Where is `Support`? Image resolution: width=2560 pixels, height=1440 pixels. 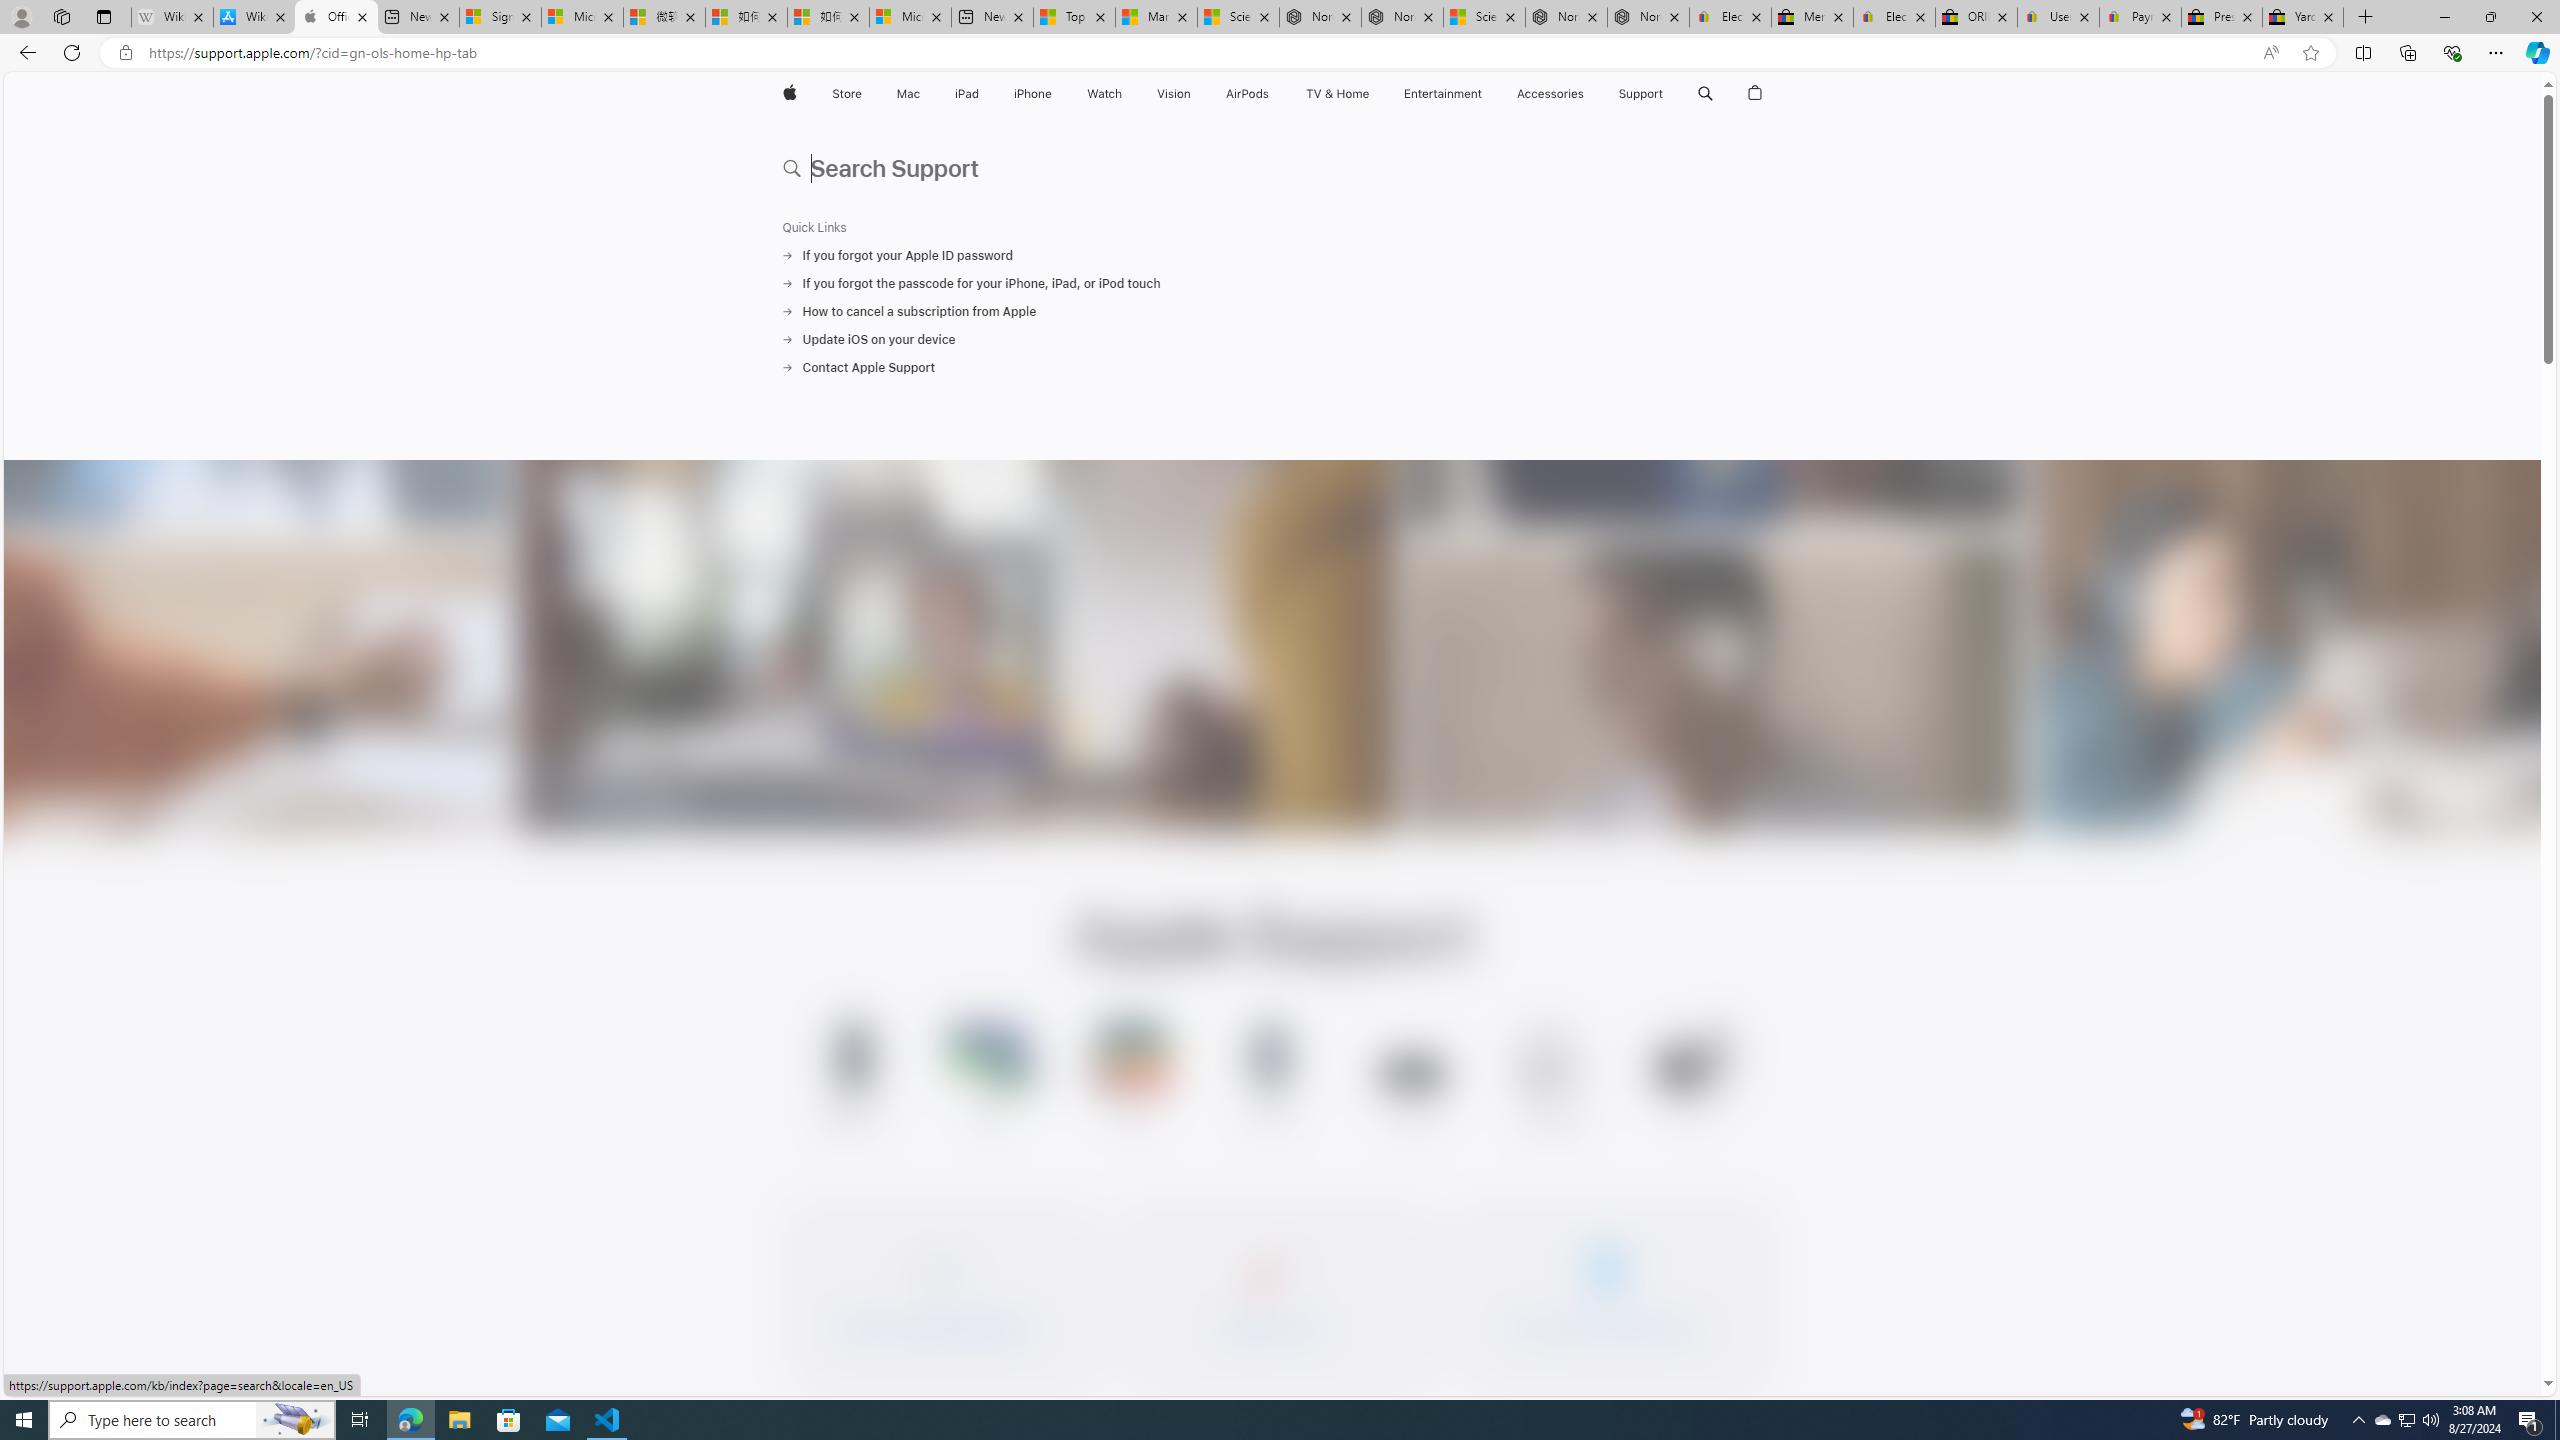 Support is located at coordinates (1640, 94).